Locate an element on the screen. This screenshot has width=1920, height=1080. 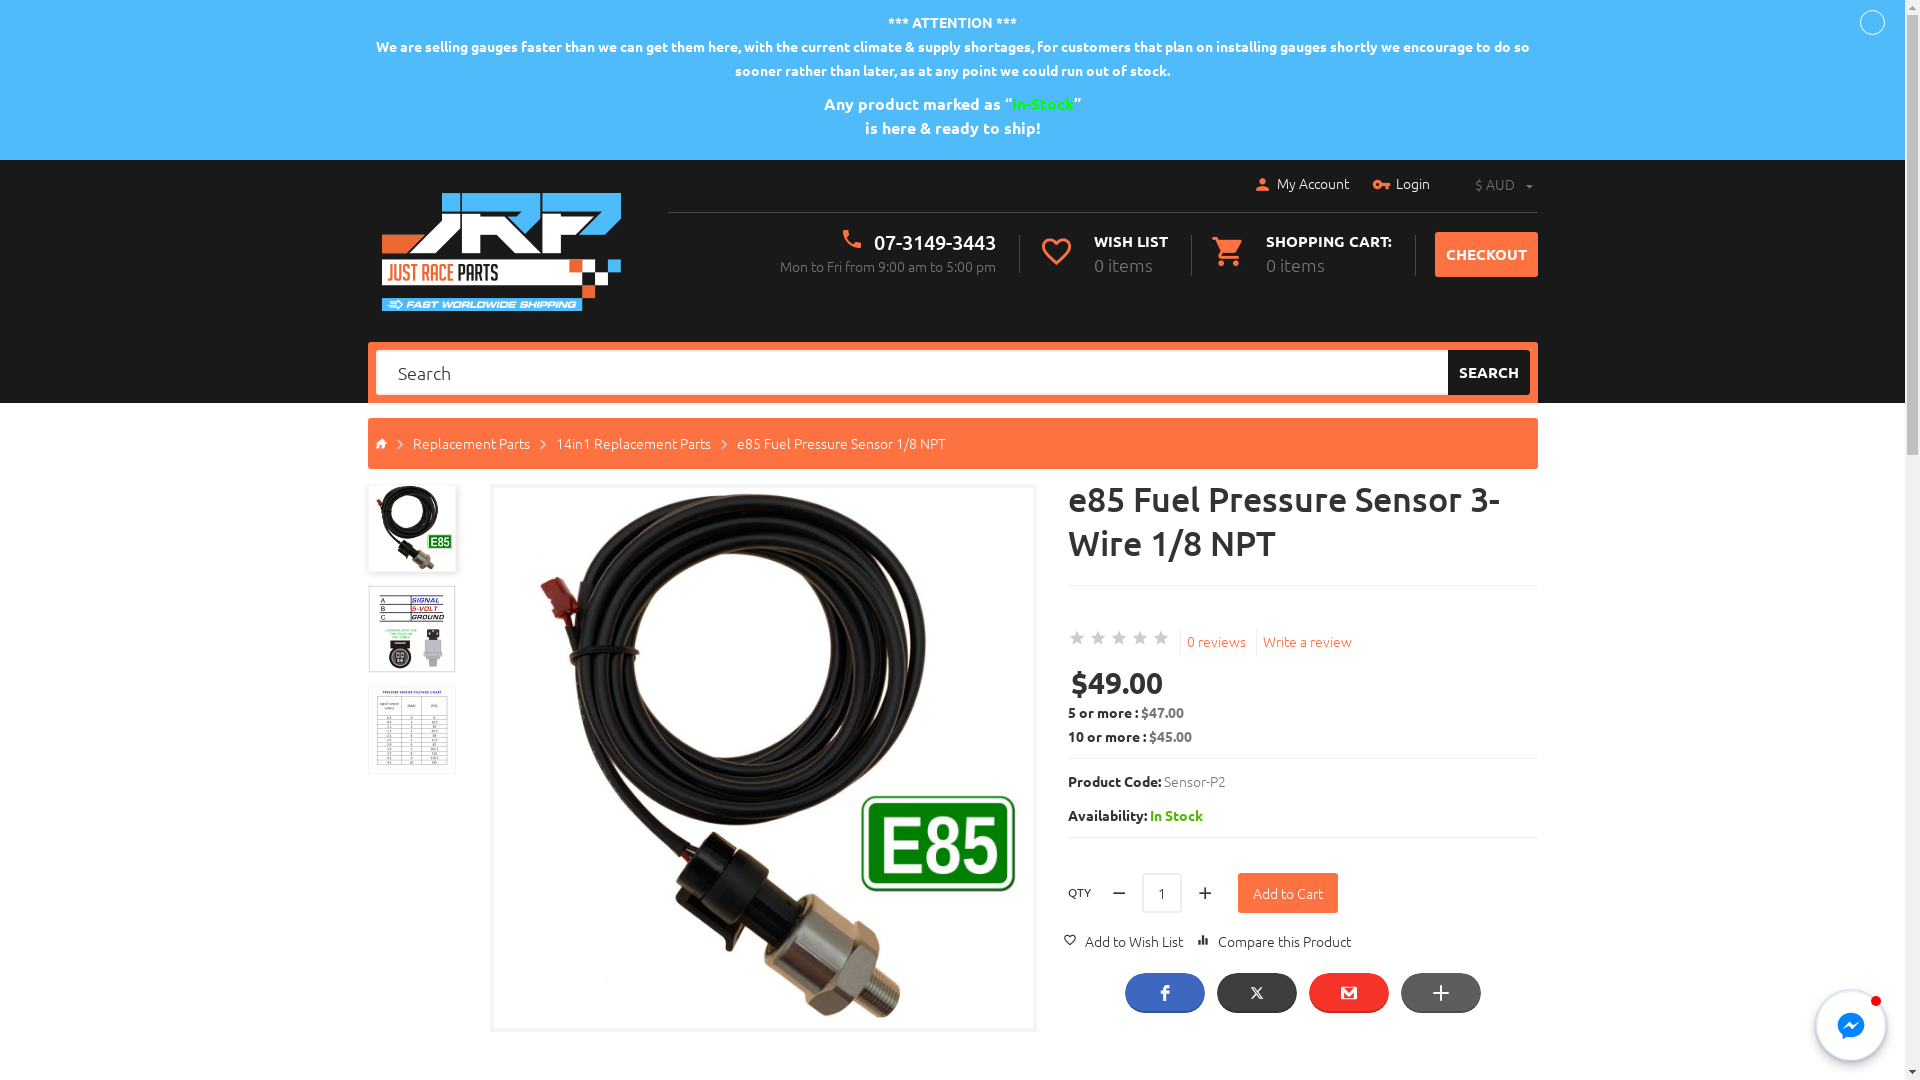
14in1 Replacement Parts is located at coordinates (634, 443).